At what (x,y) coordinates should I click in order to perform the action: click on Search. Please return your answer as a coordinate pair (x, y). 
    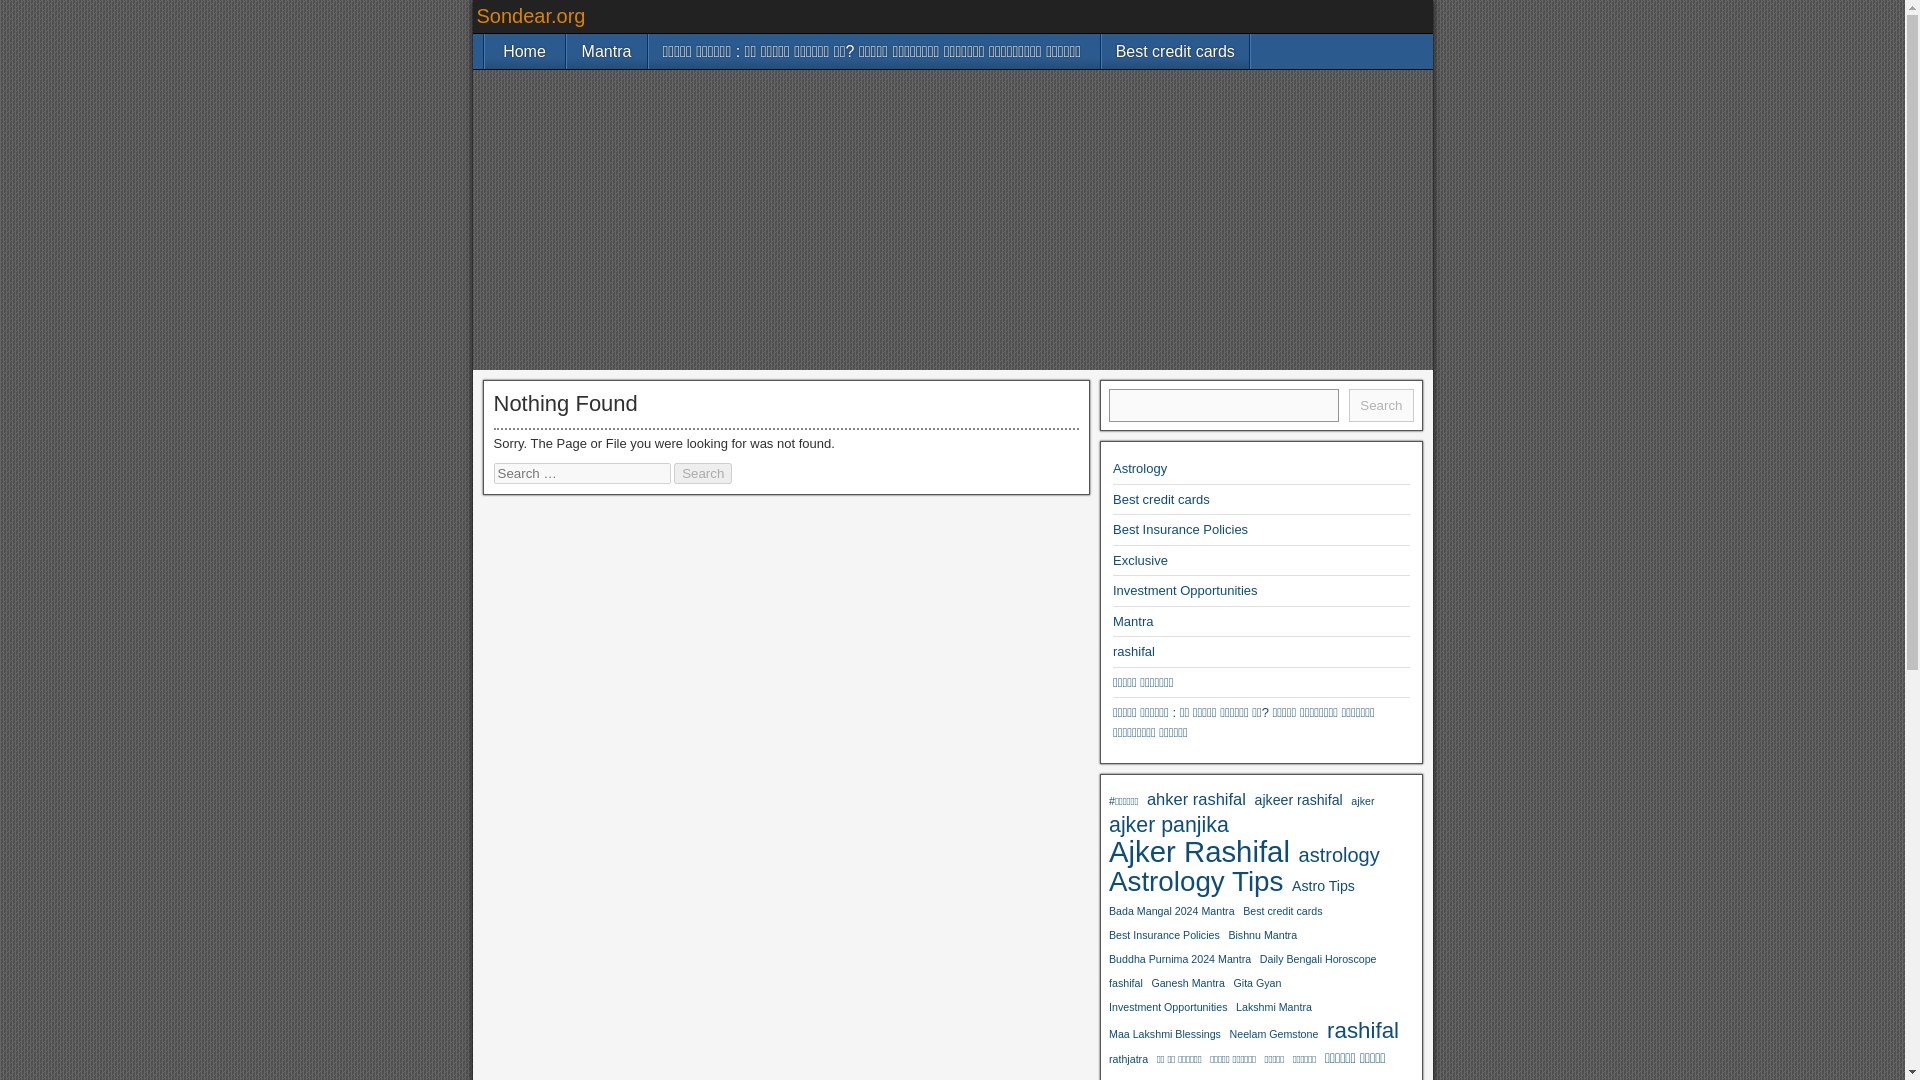
    Looking at the image, I should click on (702, 473).